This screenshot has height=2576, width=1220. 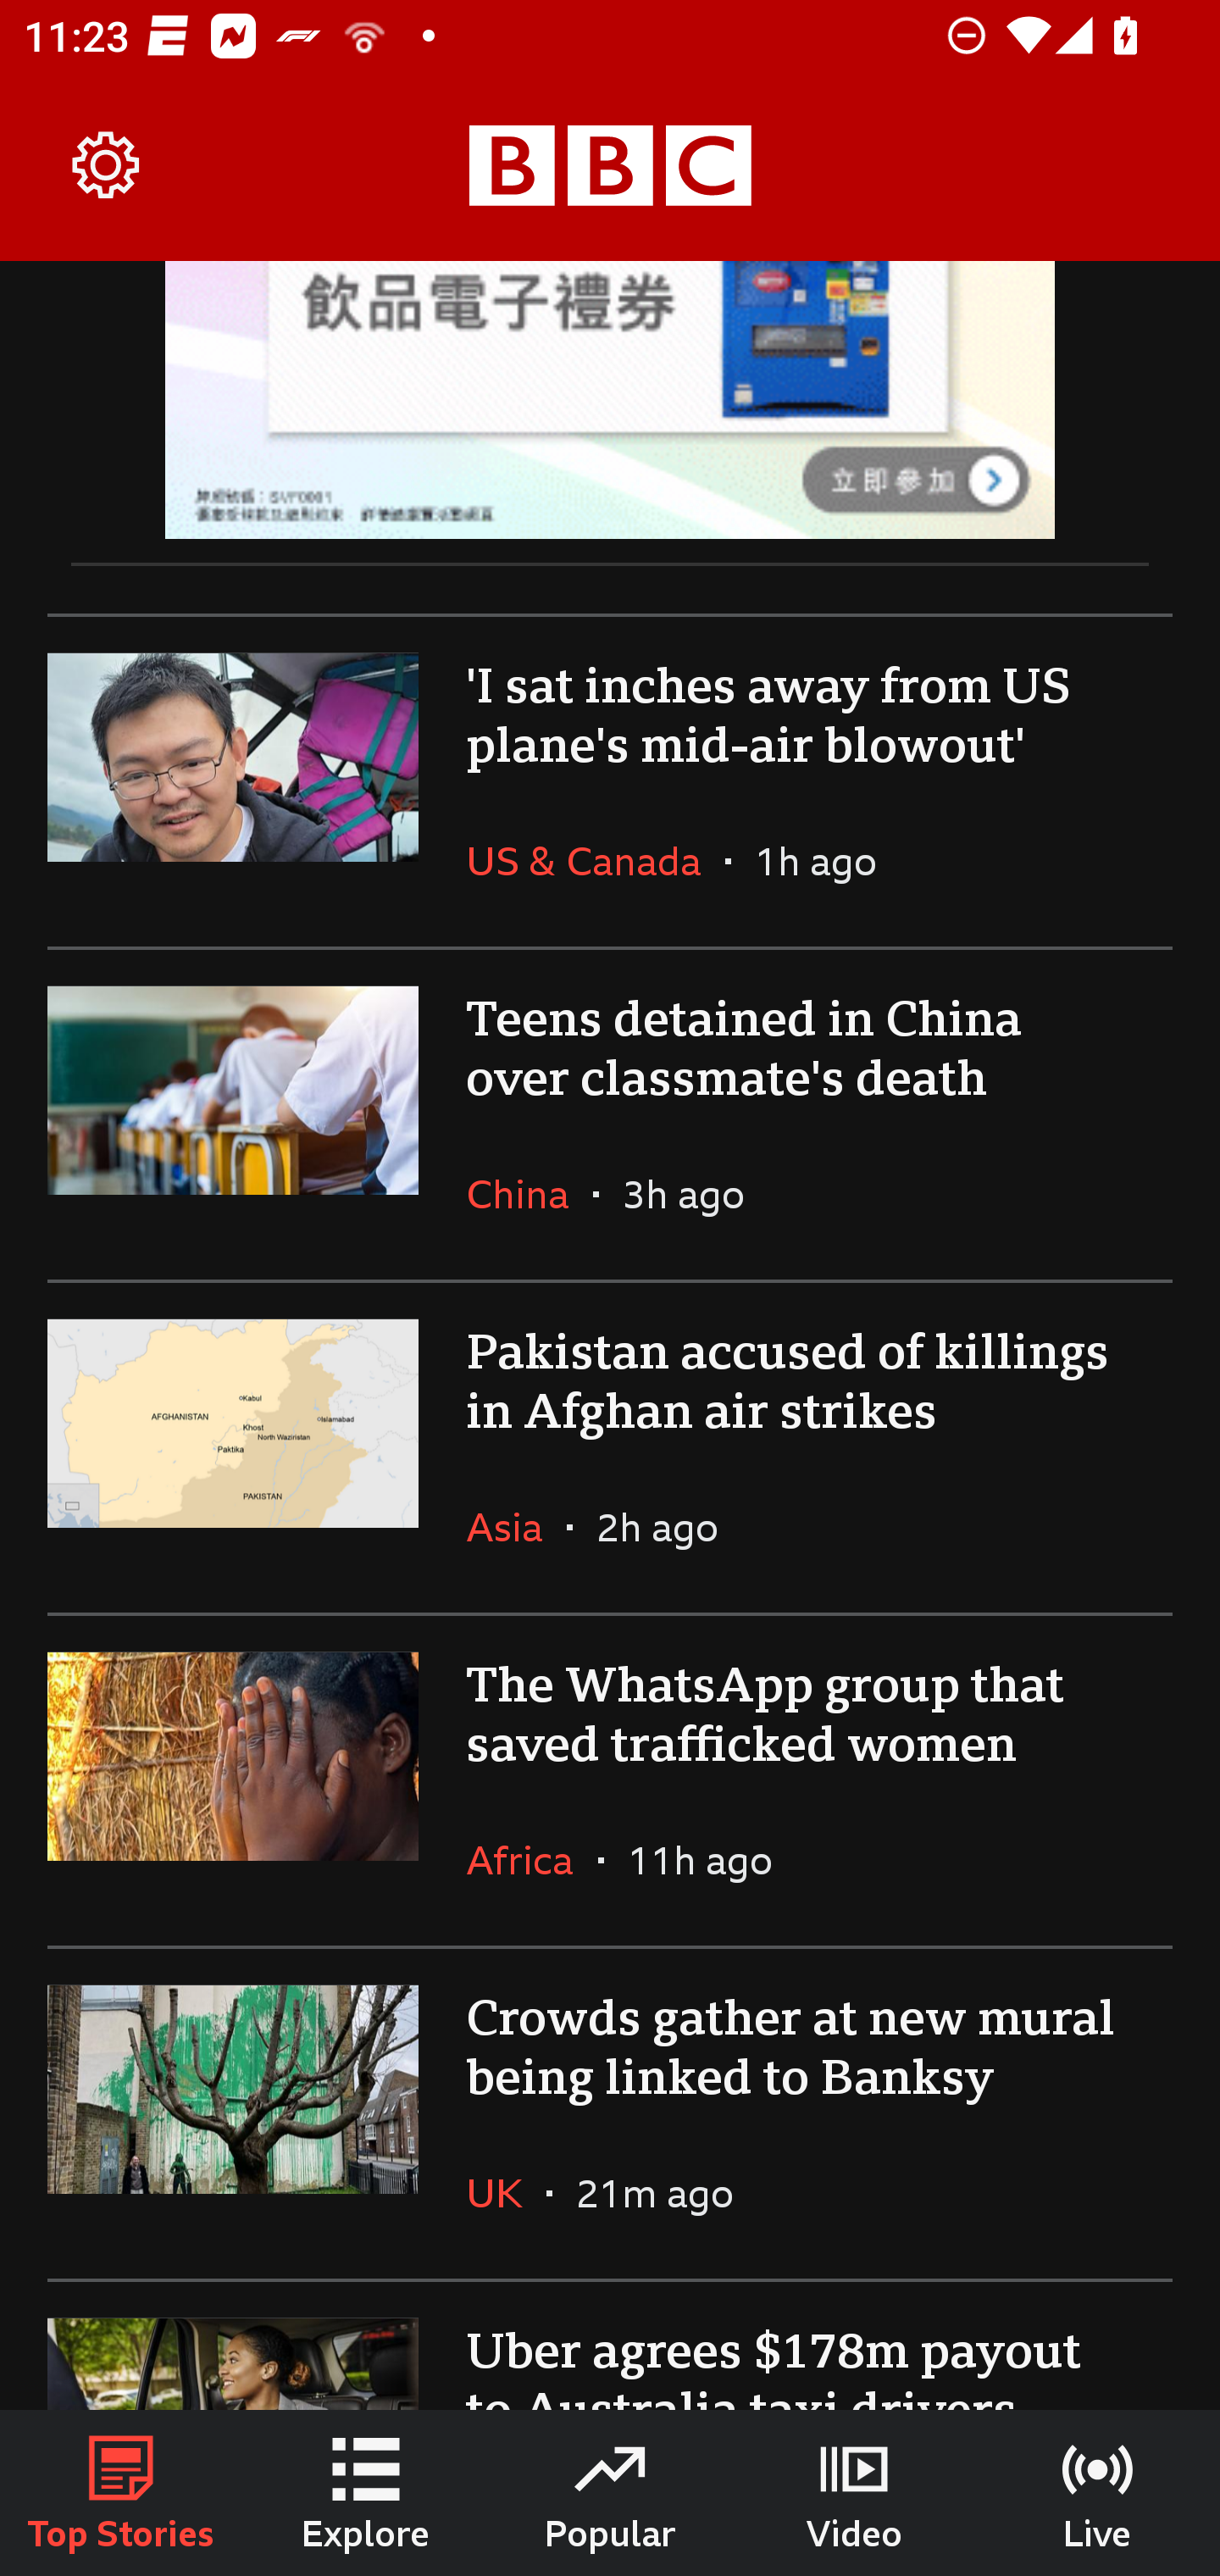 What do you see at coordinates (532, 1859) in the screenshot?
I see `Africa In the section Africa` at bounding box center [532, 1859].